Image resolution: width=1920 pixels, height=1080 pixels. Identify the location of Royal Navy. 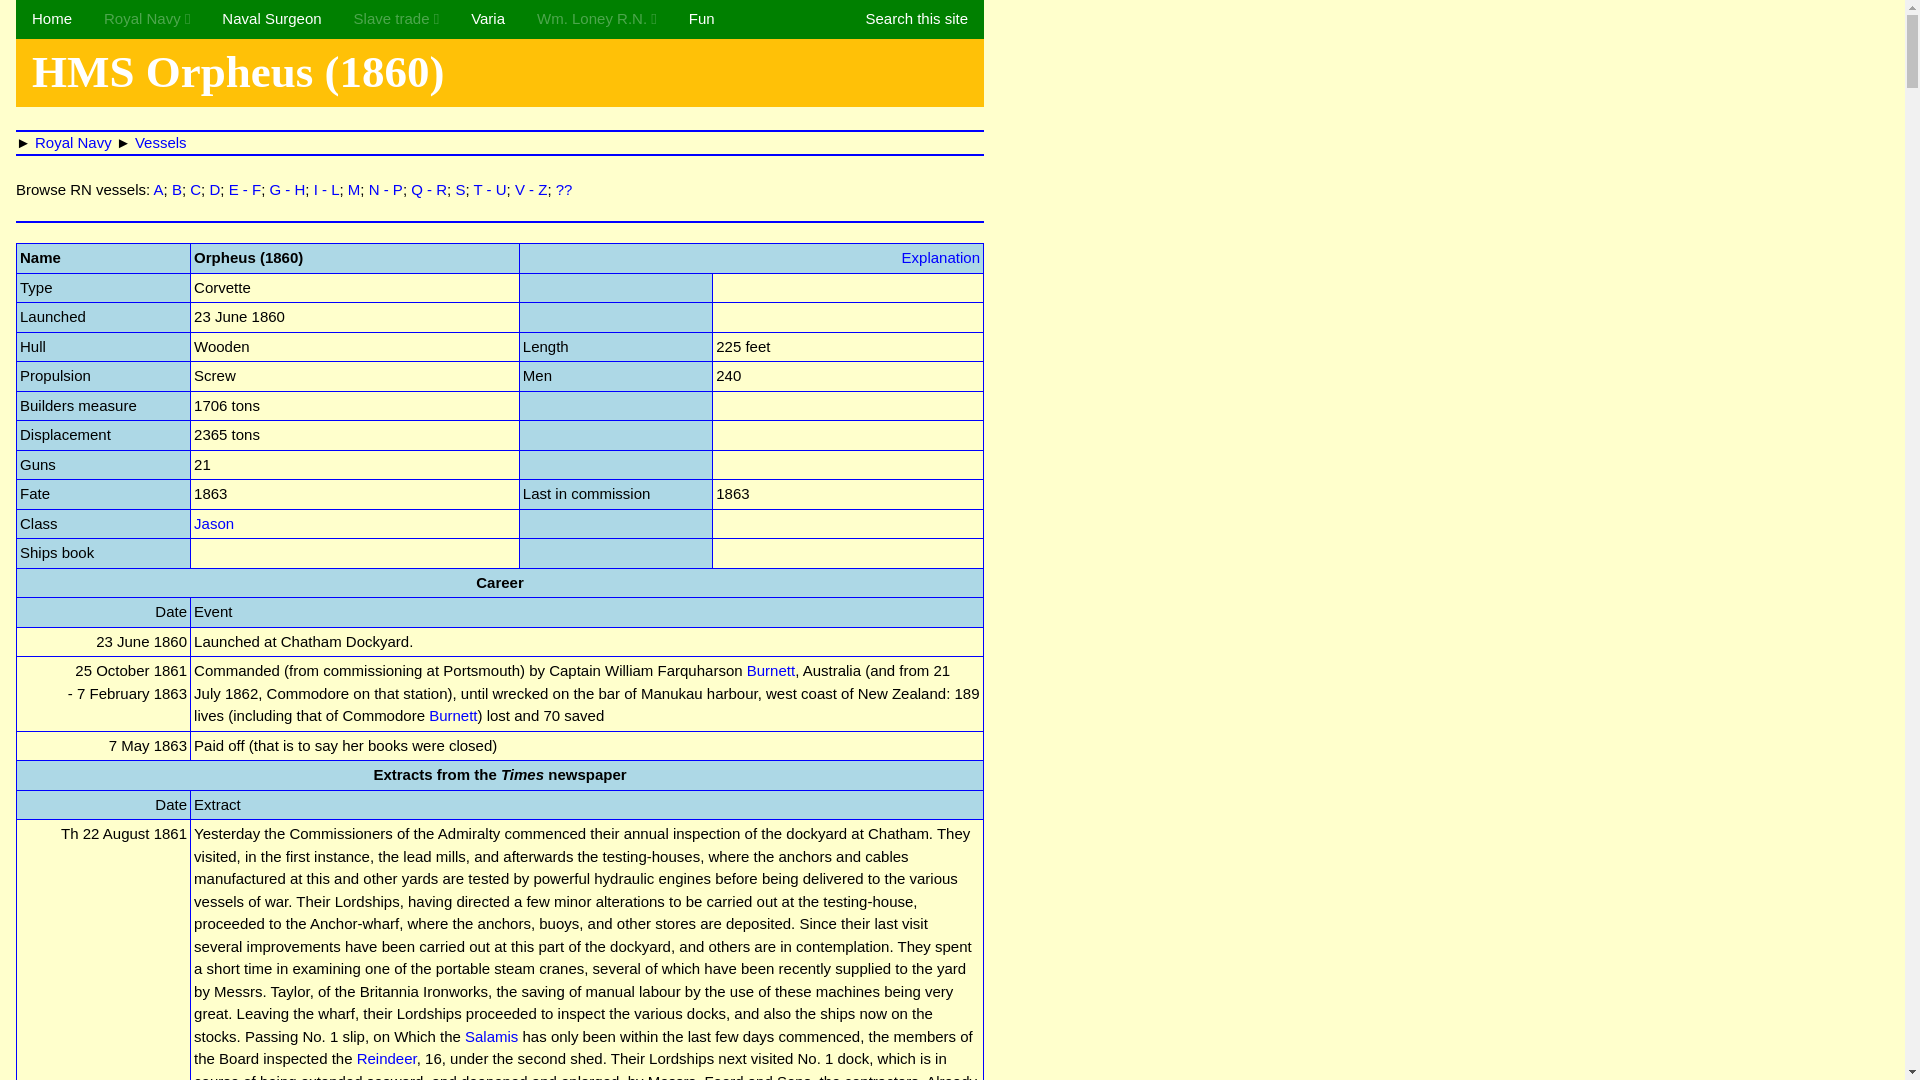
(146, 19).